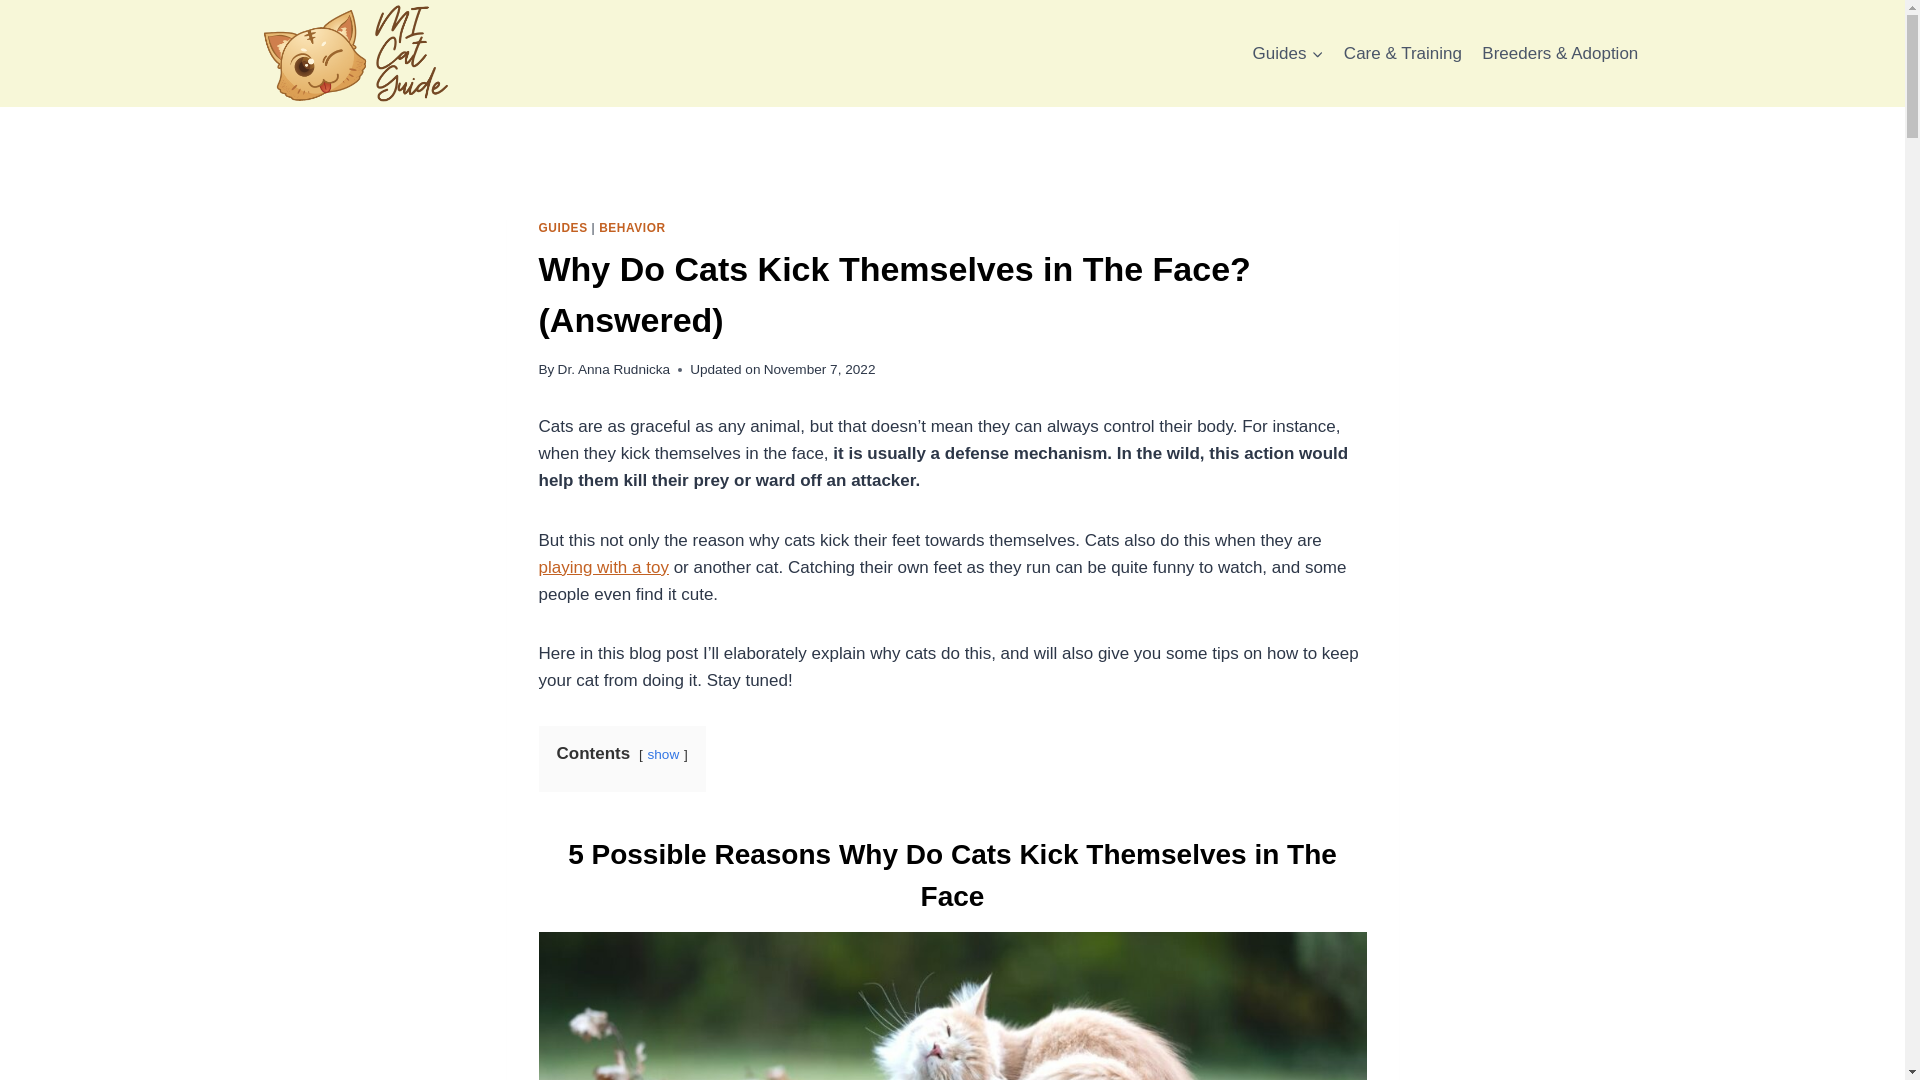 Image resolution: width=1920 pixels, height=1080 pixels. Describe the element at coordinates (562, 228) in the screenshot. I see `GUIDES` at that location.